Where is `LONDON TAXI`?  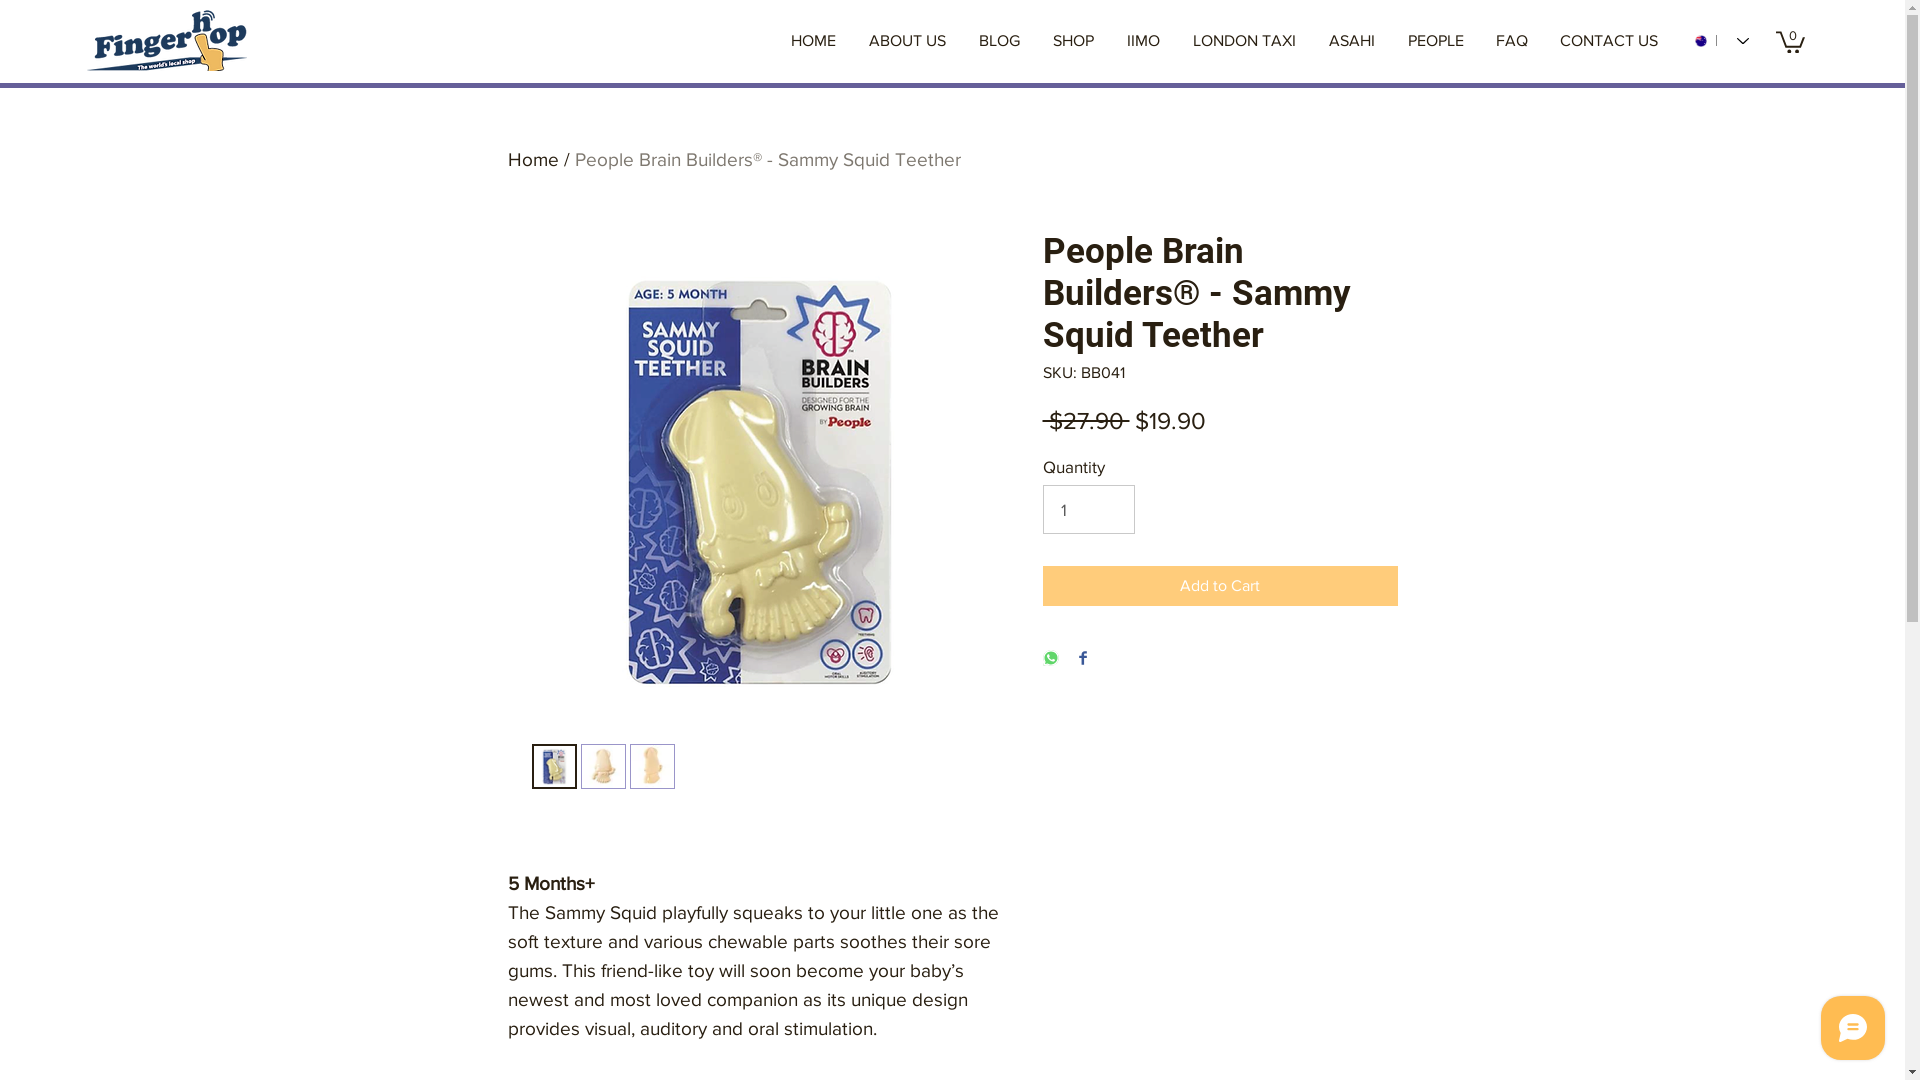 LONDON TAXI is located at coordinates (1244, 41).